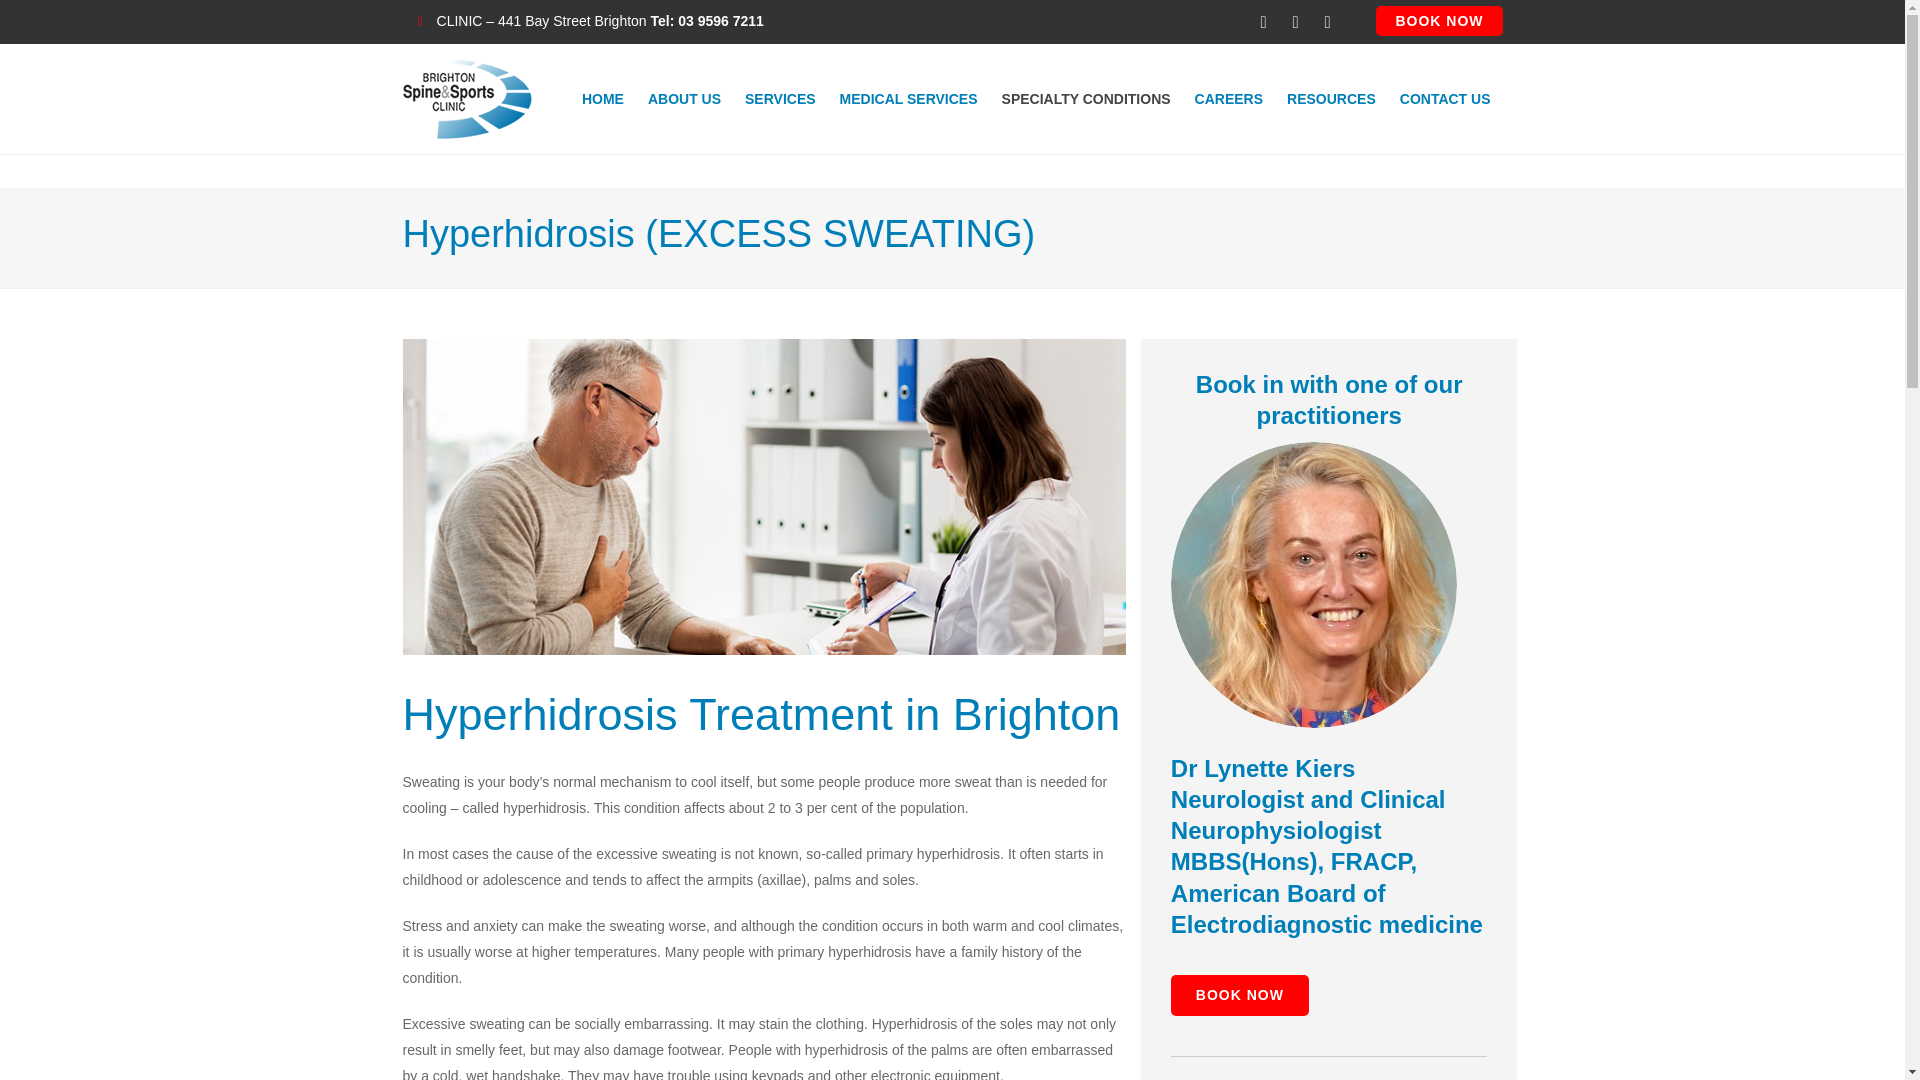 The image size is (1920, 1080). What do you see at coordinates (1331, 99) in the screenshot?
I see `RESOURCES` at bounding box center [1331, 99].